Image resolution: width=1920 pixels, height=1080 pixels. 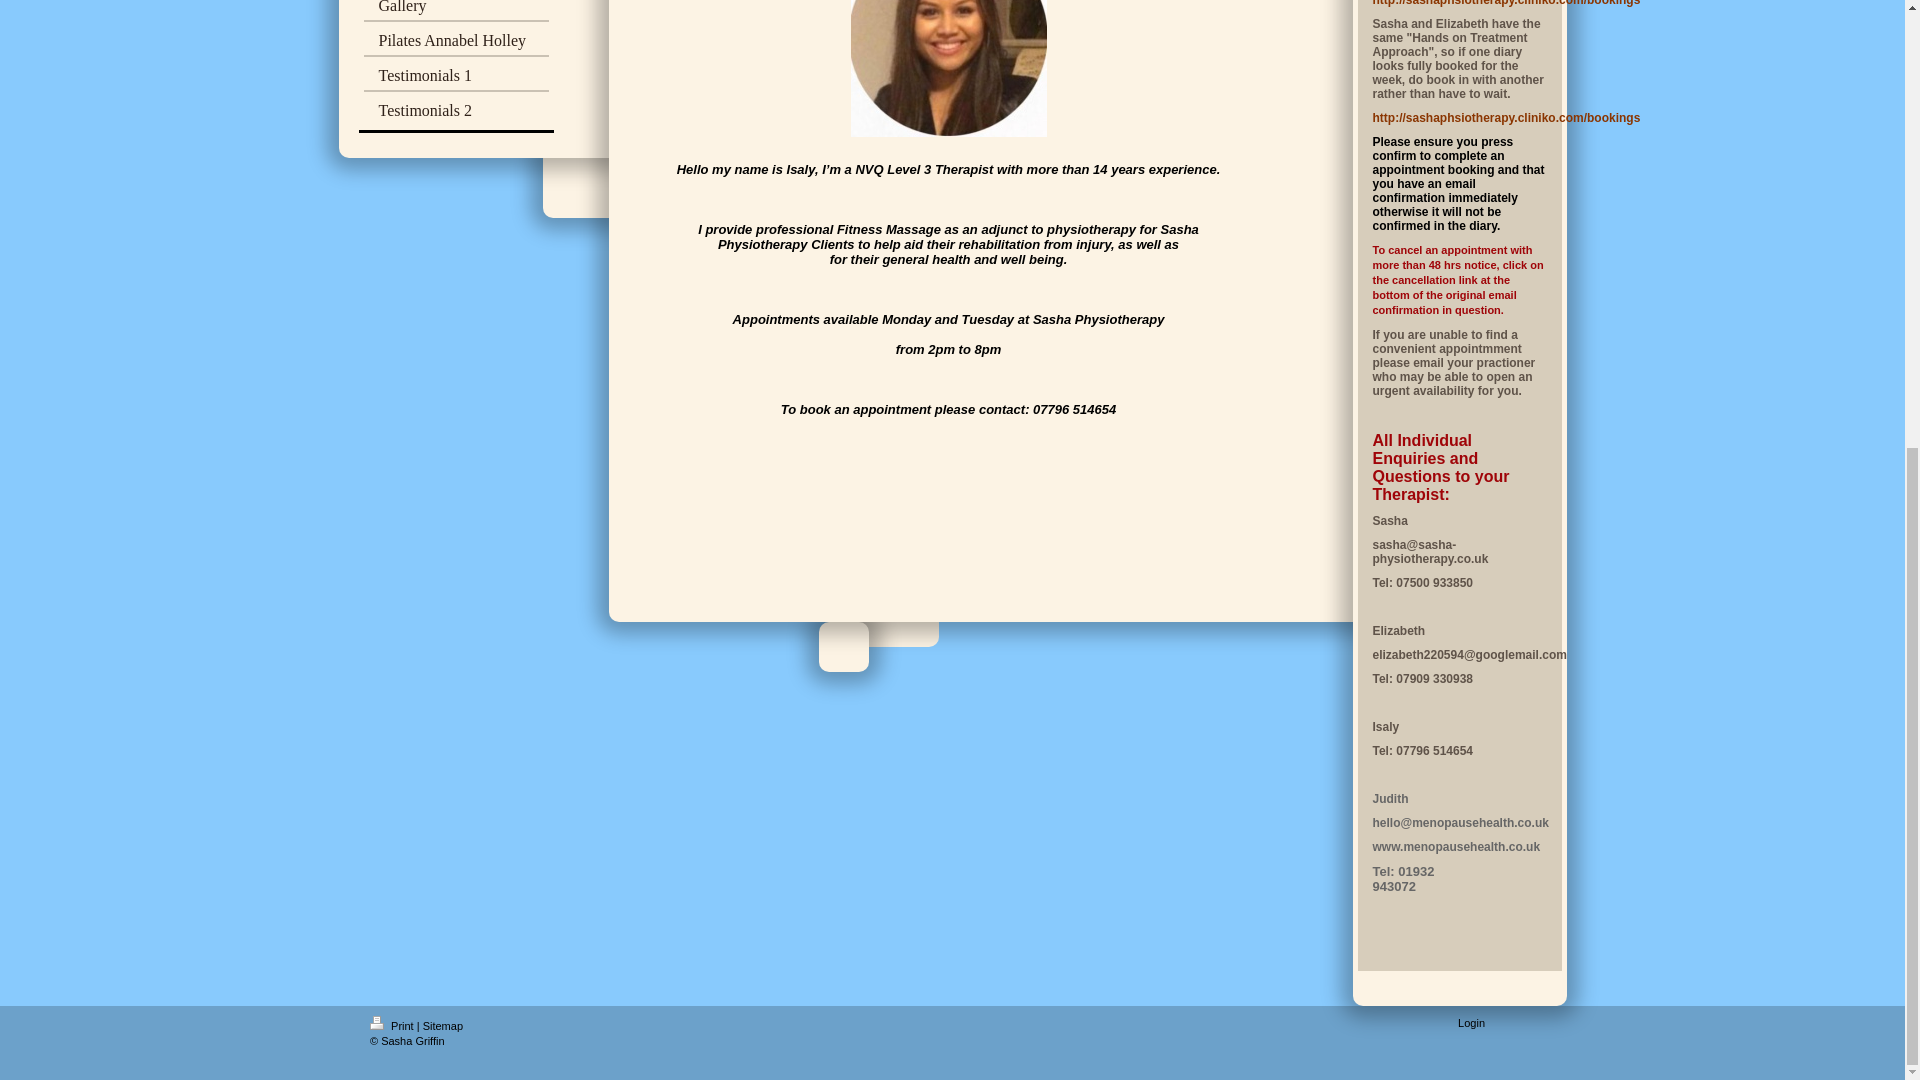 What do you see at coordinates (456, 10) in the screenshot?
I see `Gallery` at bounding box center [456, 10].